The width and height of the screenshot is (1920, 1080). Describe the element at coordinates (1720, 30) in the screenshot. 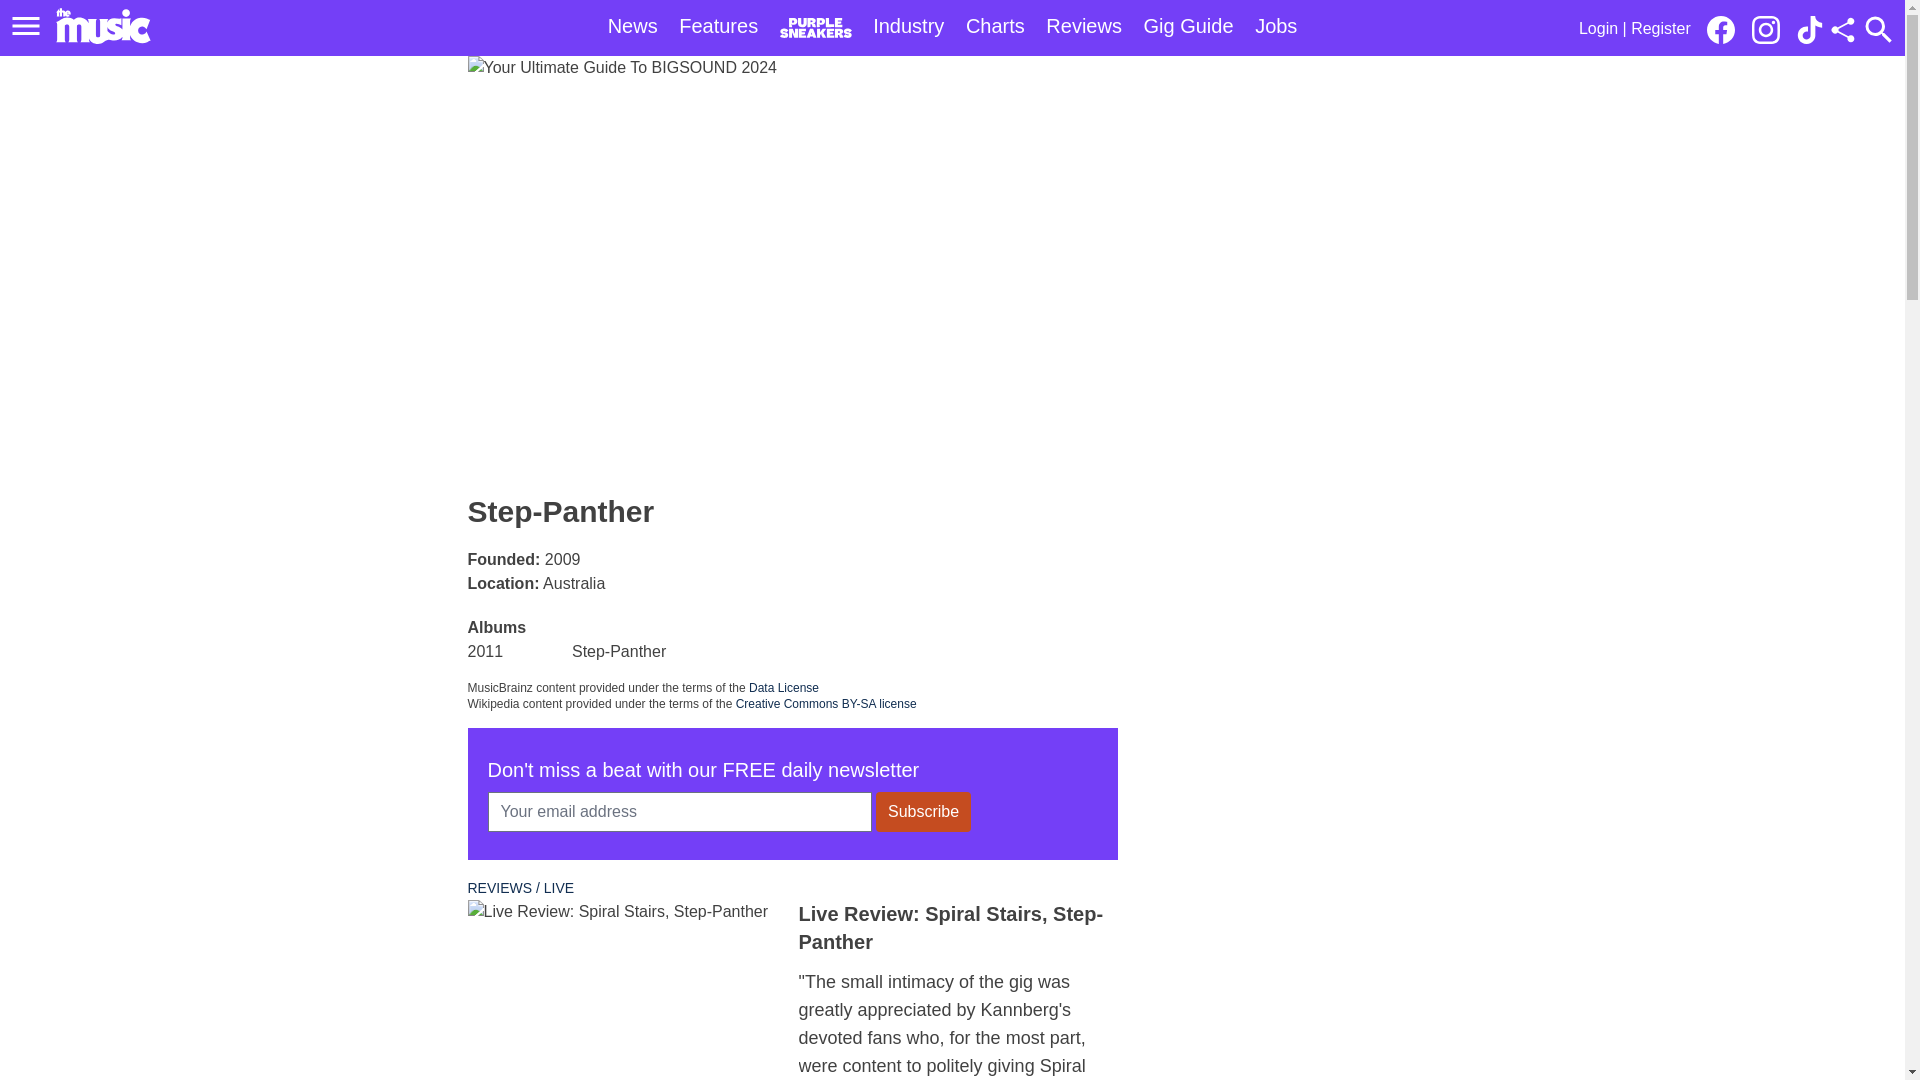

I see `Link to our Facebook` at that location.